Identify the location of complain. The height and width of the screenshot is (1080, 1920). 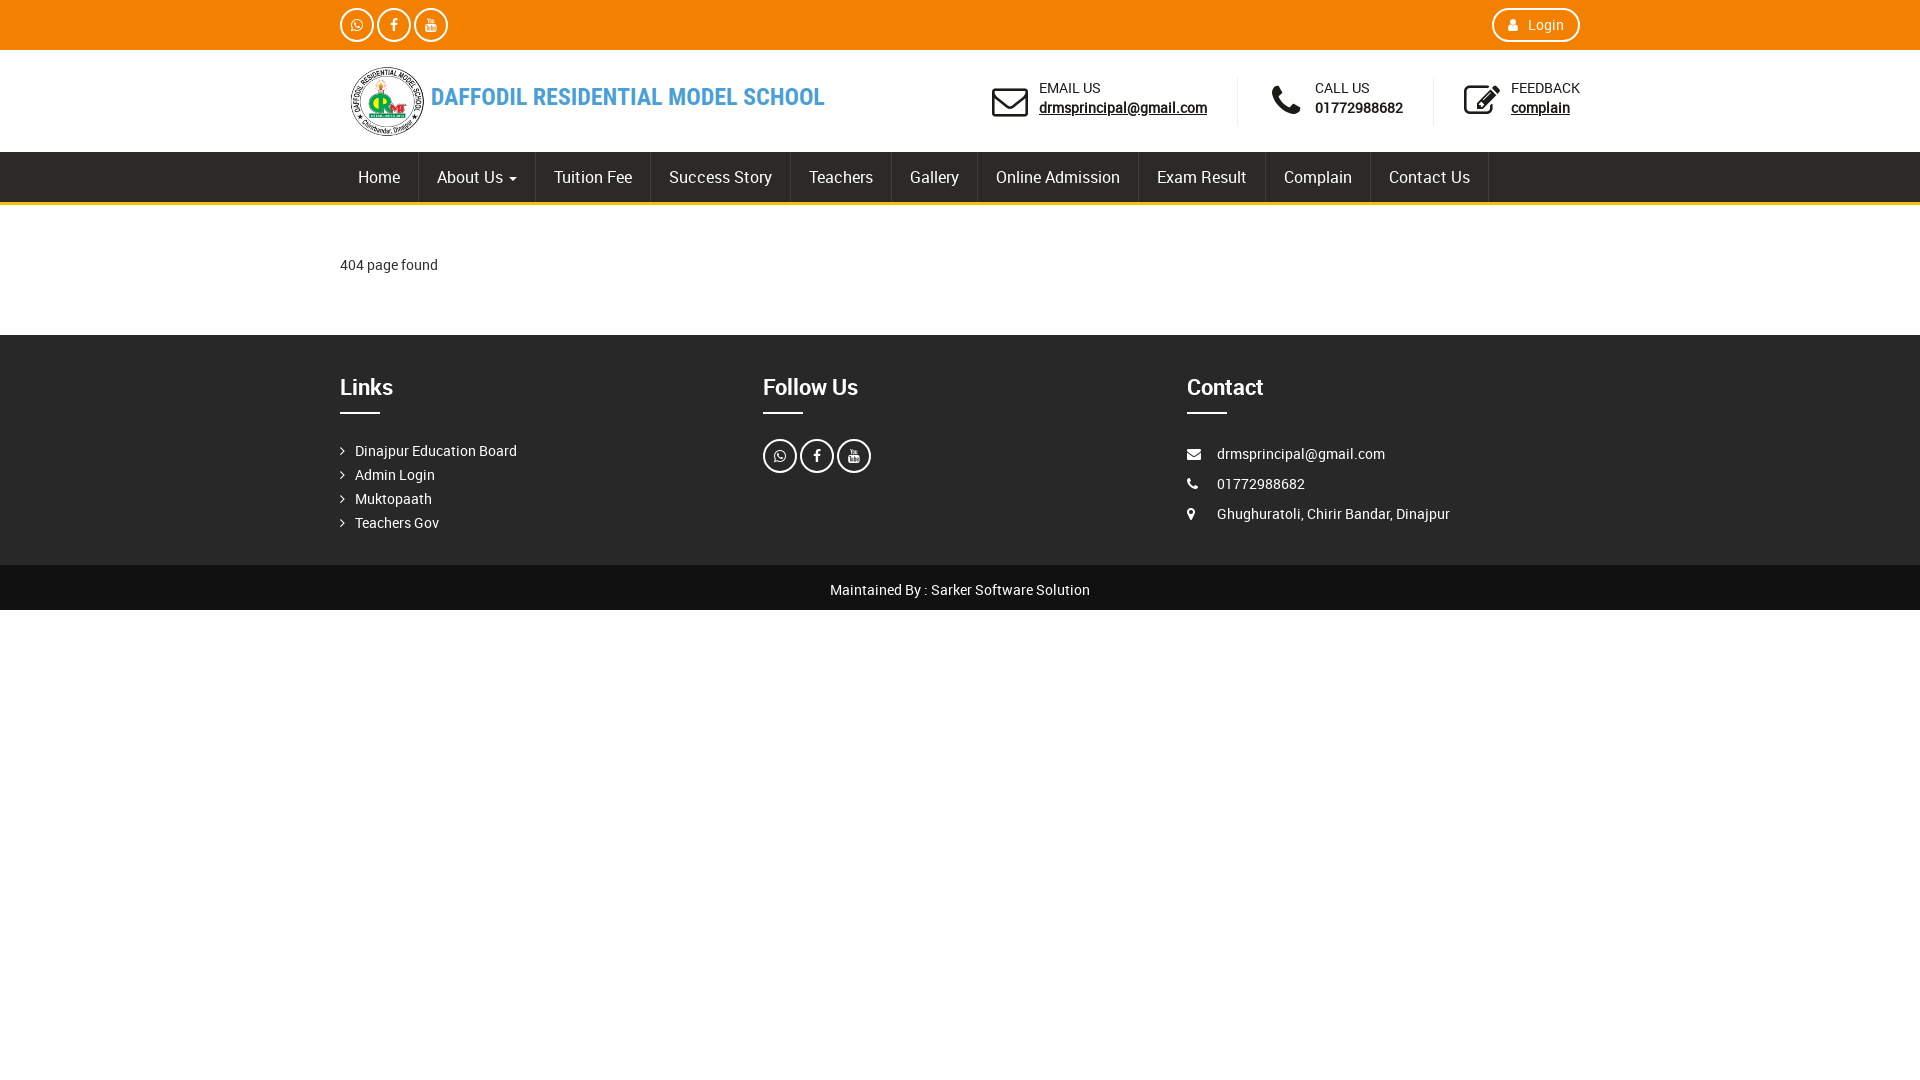
(1540, 108).